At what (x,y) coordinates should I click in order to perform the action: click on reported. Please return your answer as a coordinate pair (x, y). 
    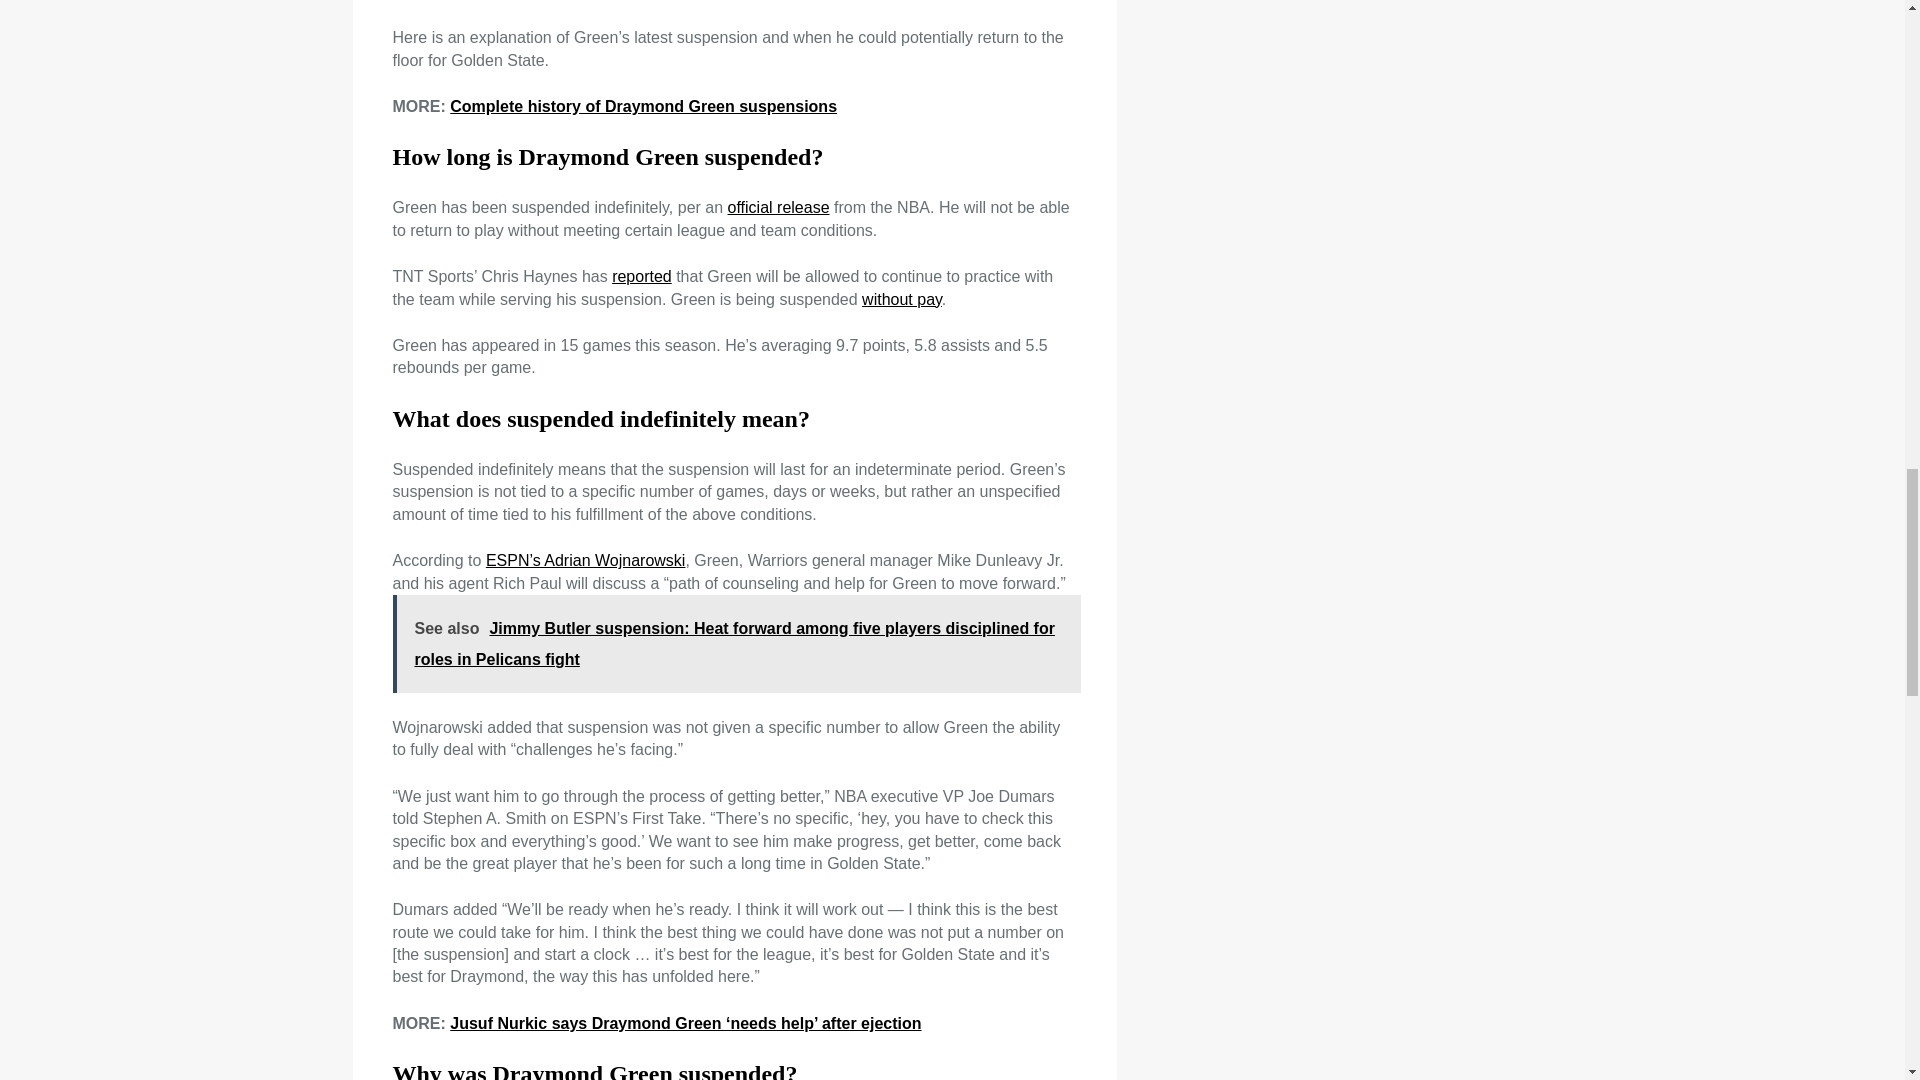
    Looking at the image, I should click on (642, 276).